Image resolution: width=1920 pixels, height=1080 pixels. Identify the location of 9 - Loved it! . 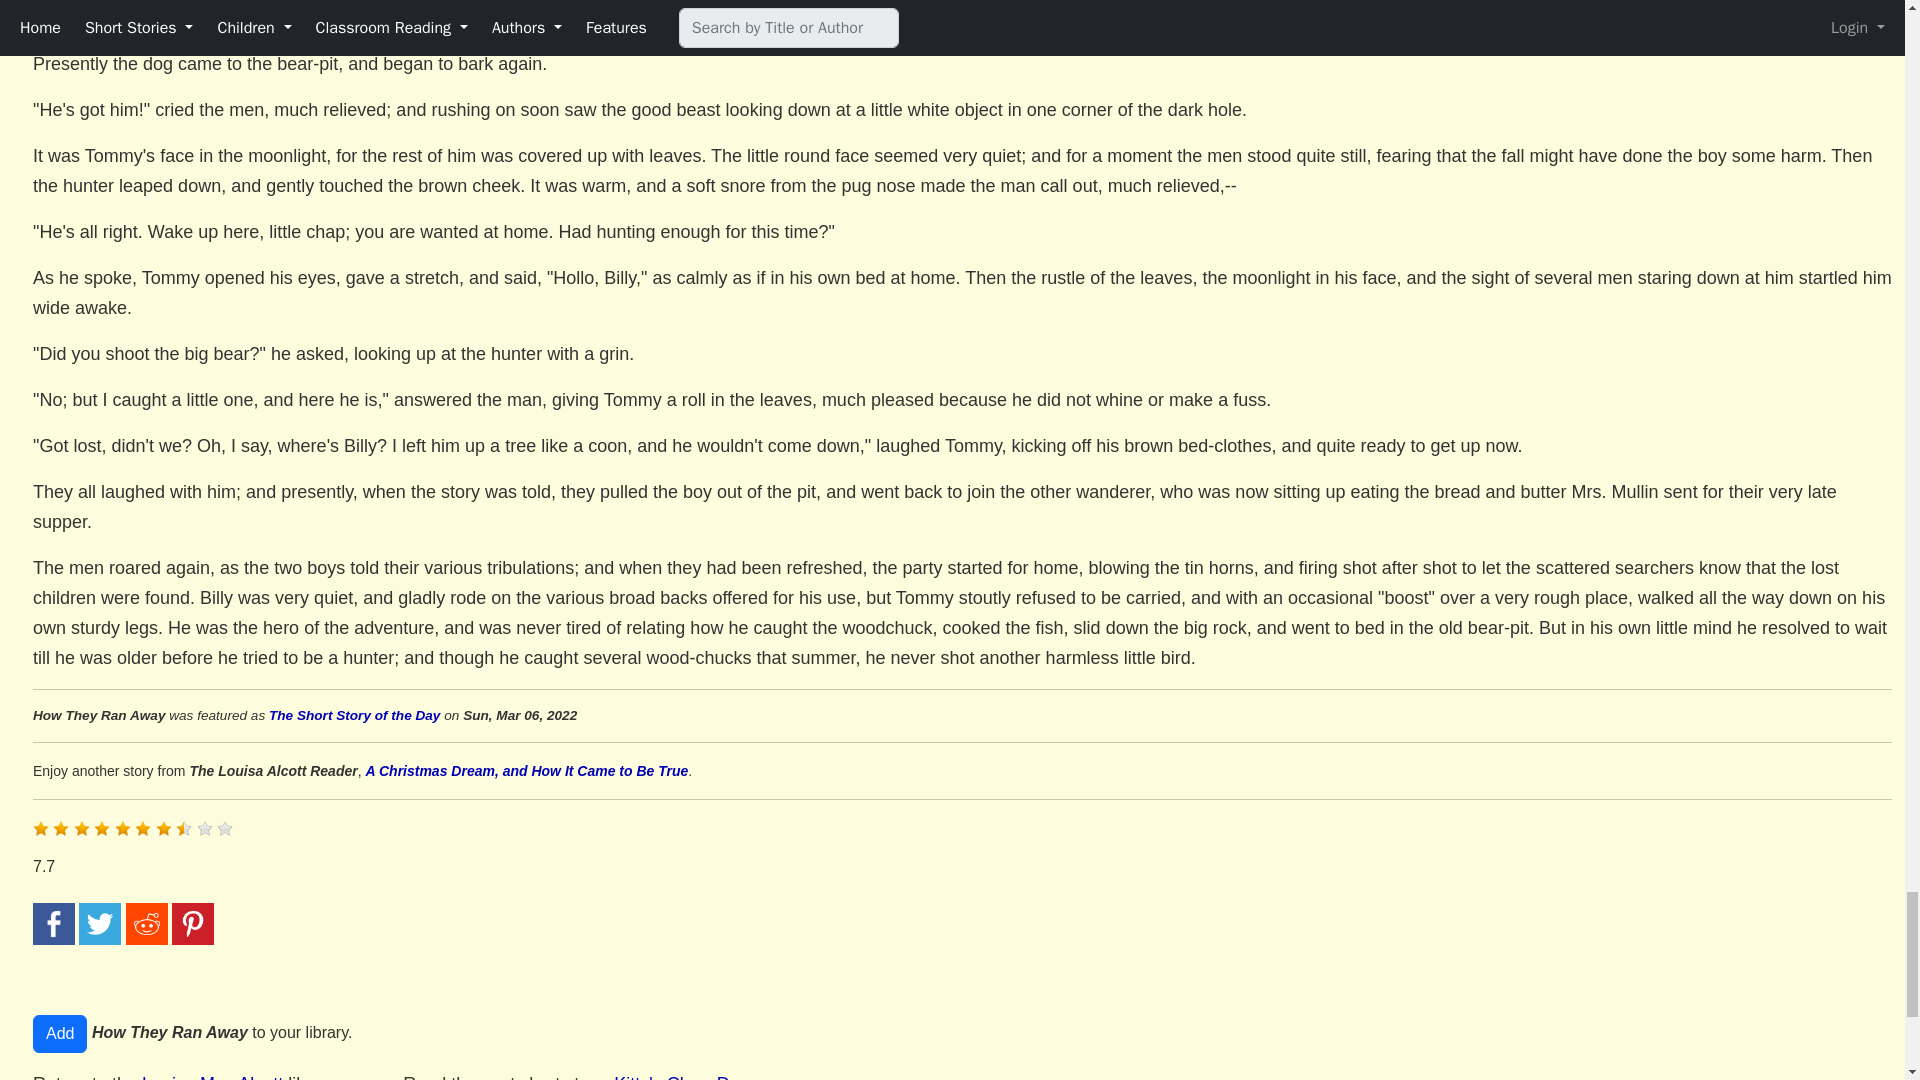
(205, 828).